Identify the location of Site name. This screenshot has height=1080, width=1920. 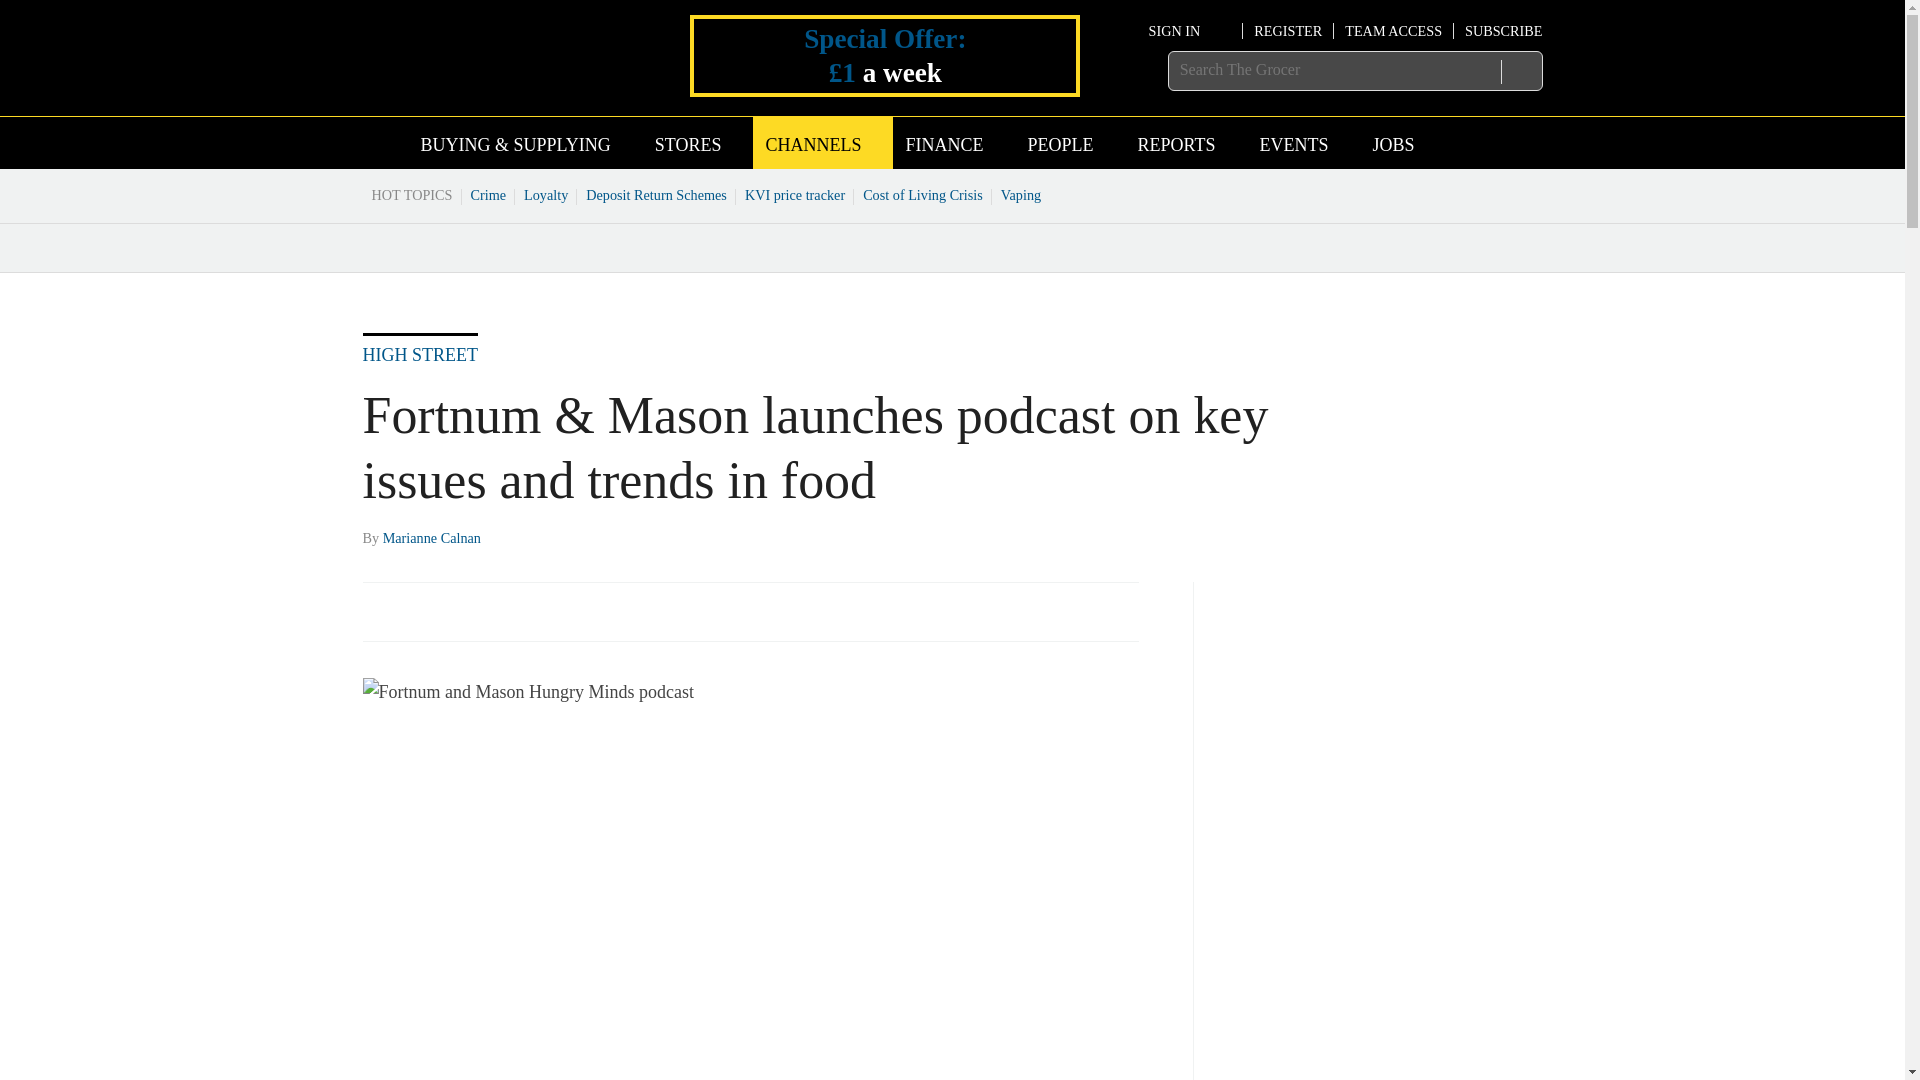
(480, 86).